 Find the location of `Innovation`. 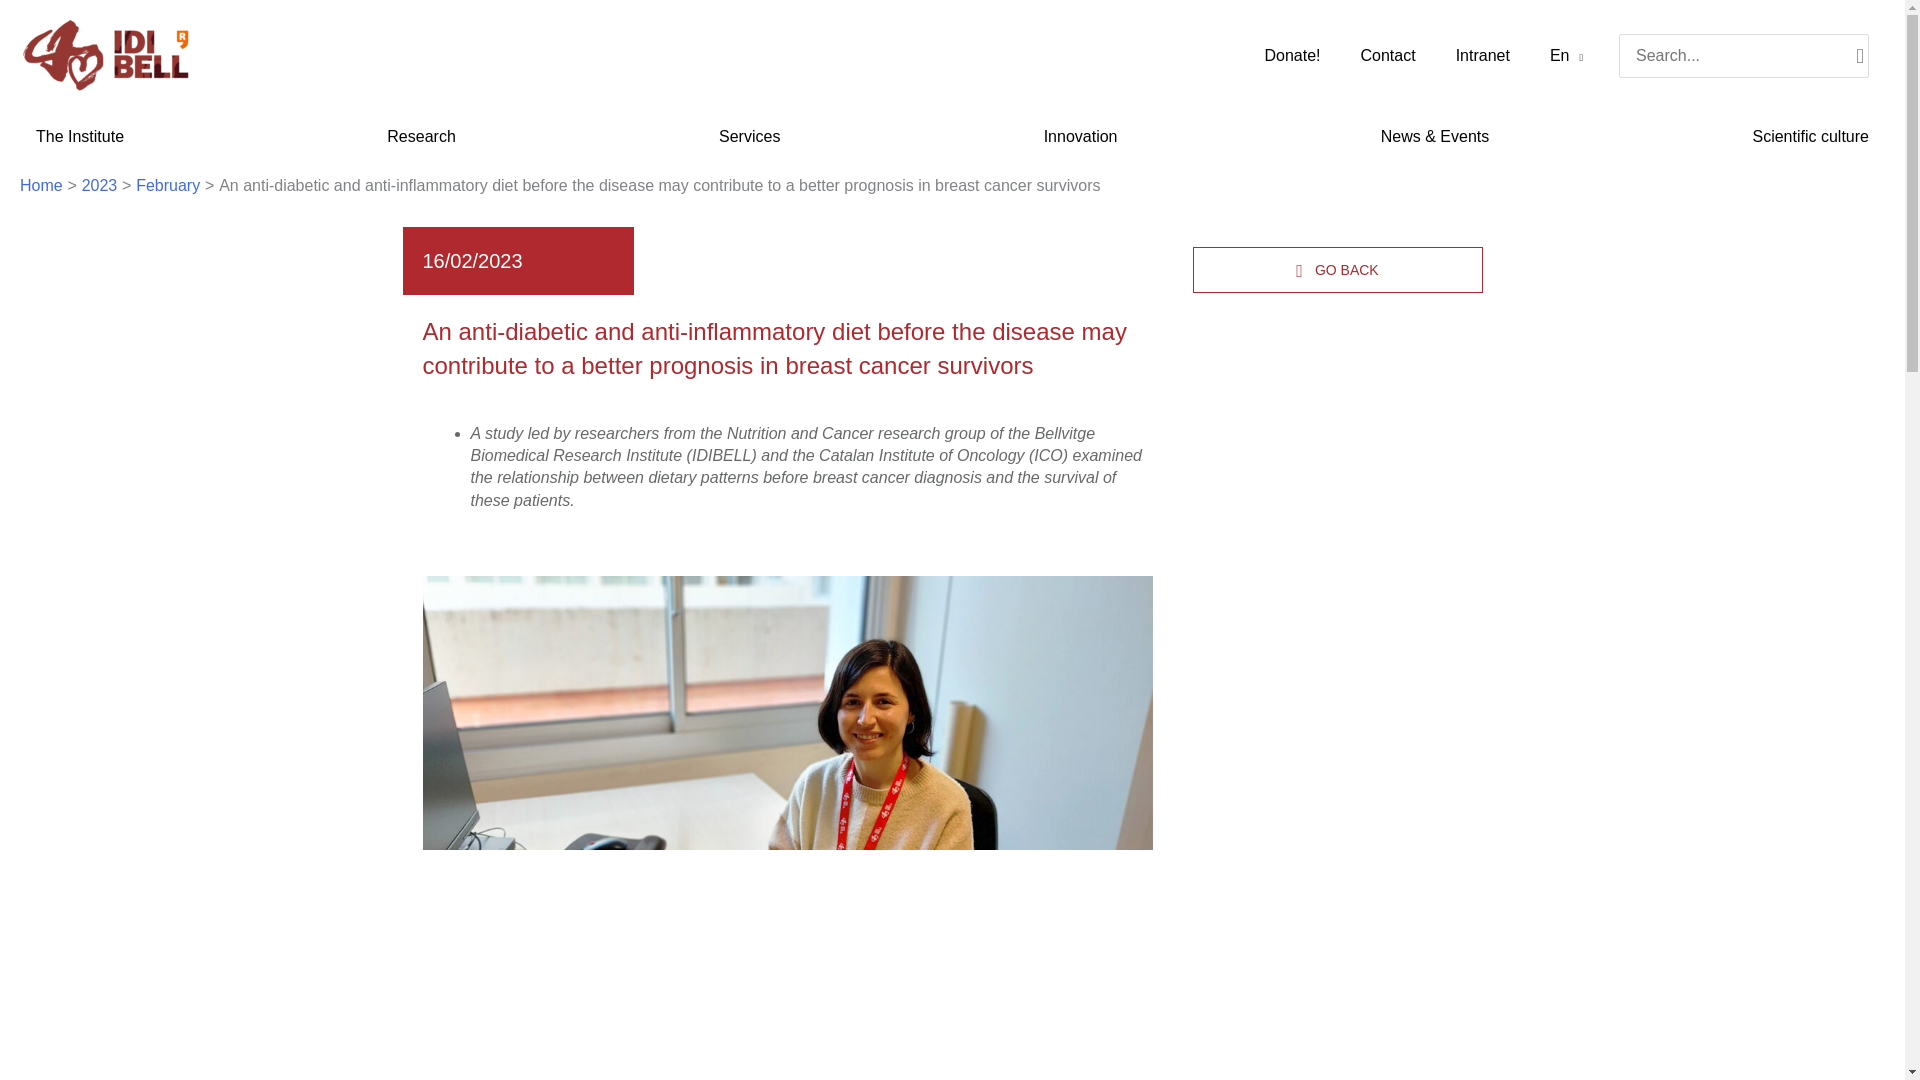

Innovation is located at coordinates (1080, 137).